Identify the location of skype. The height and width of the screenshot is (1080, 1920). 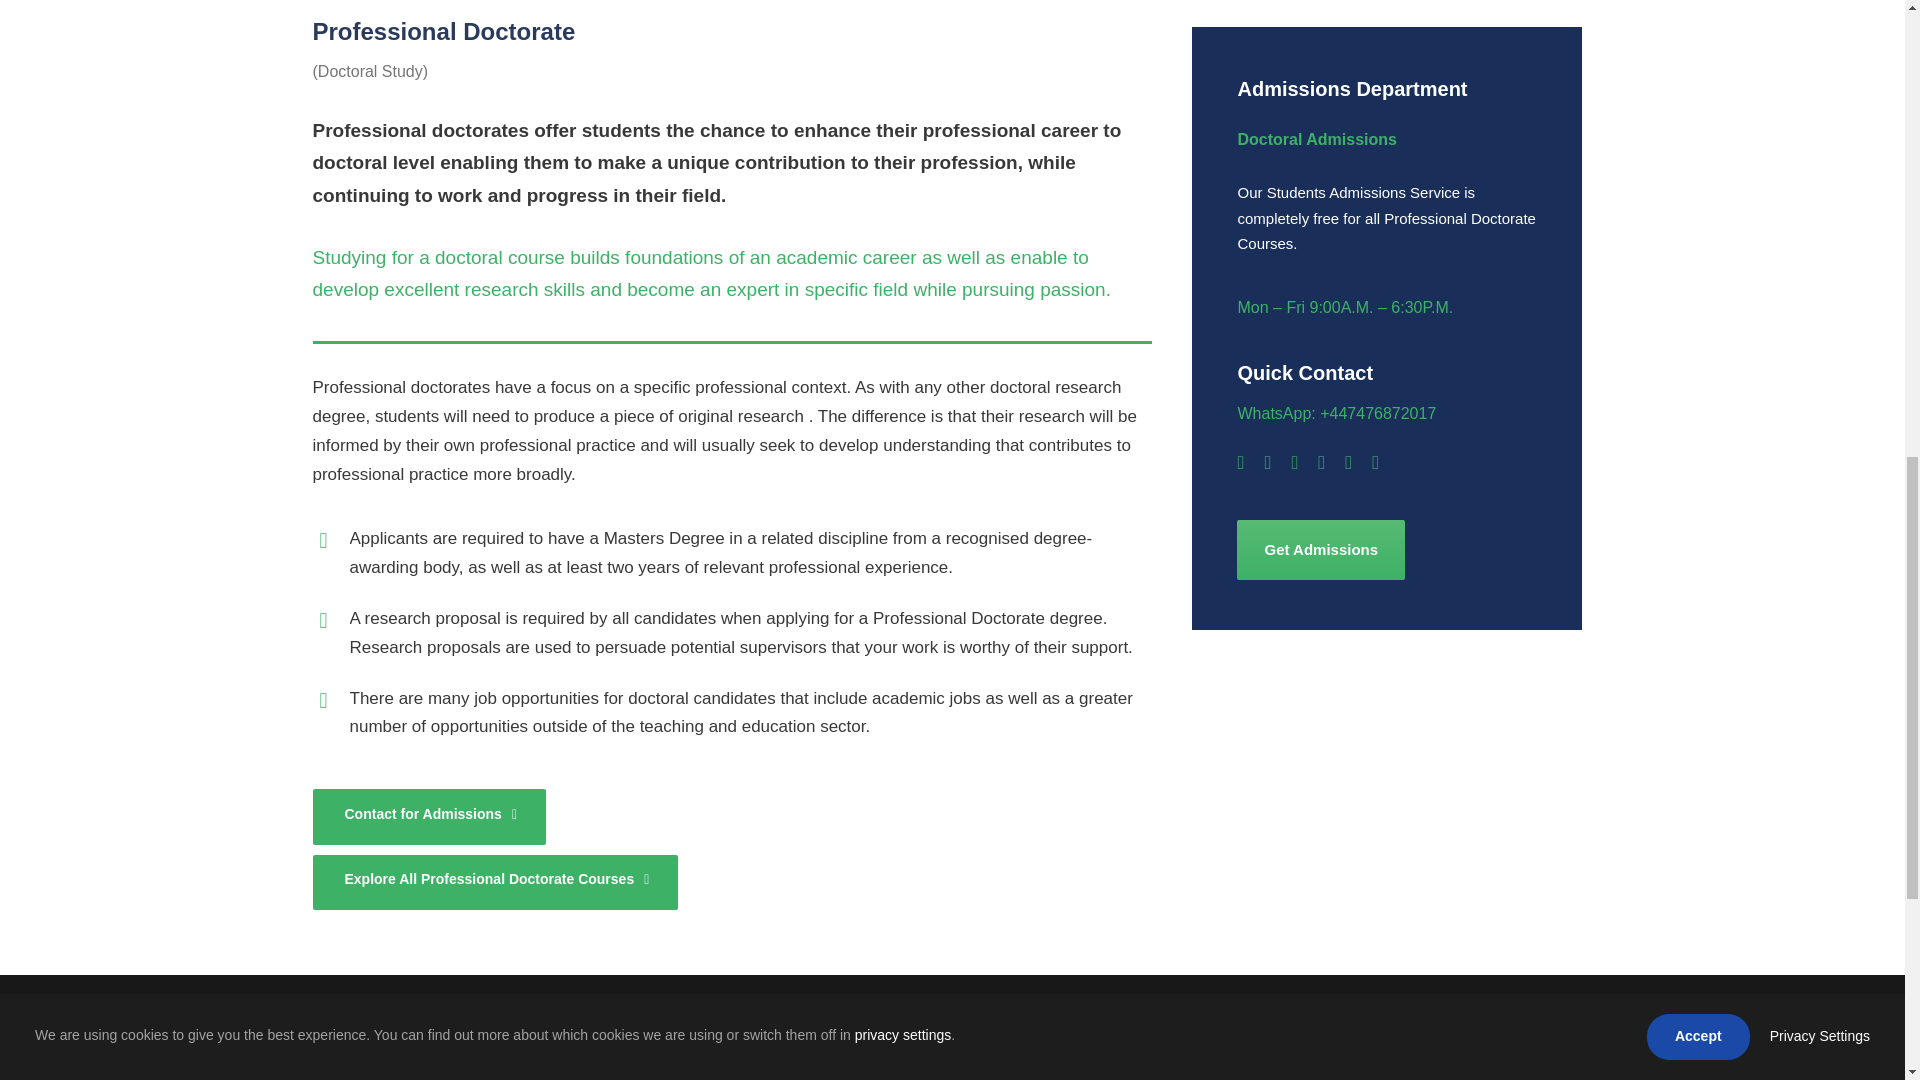
(1320, 462).